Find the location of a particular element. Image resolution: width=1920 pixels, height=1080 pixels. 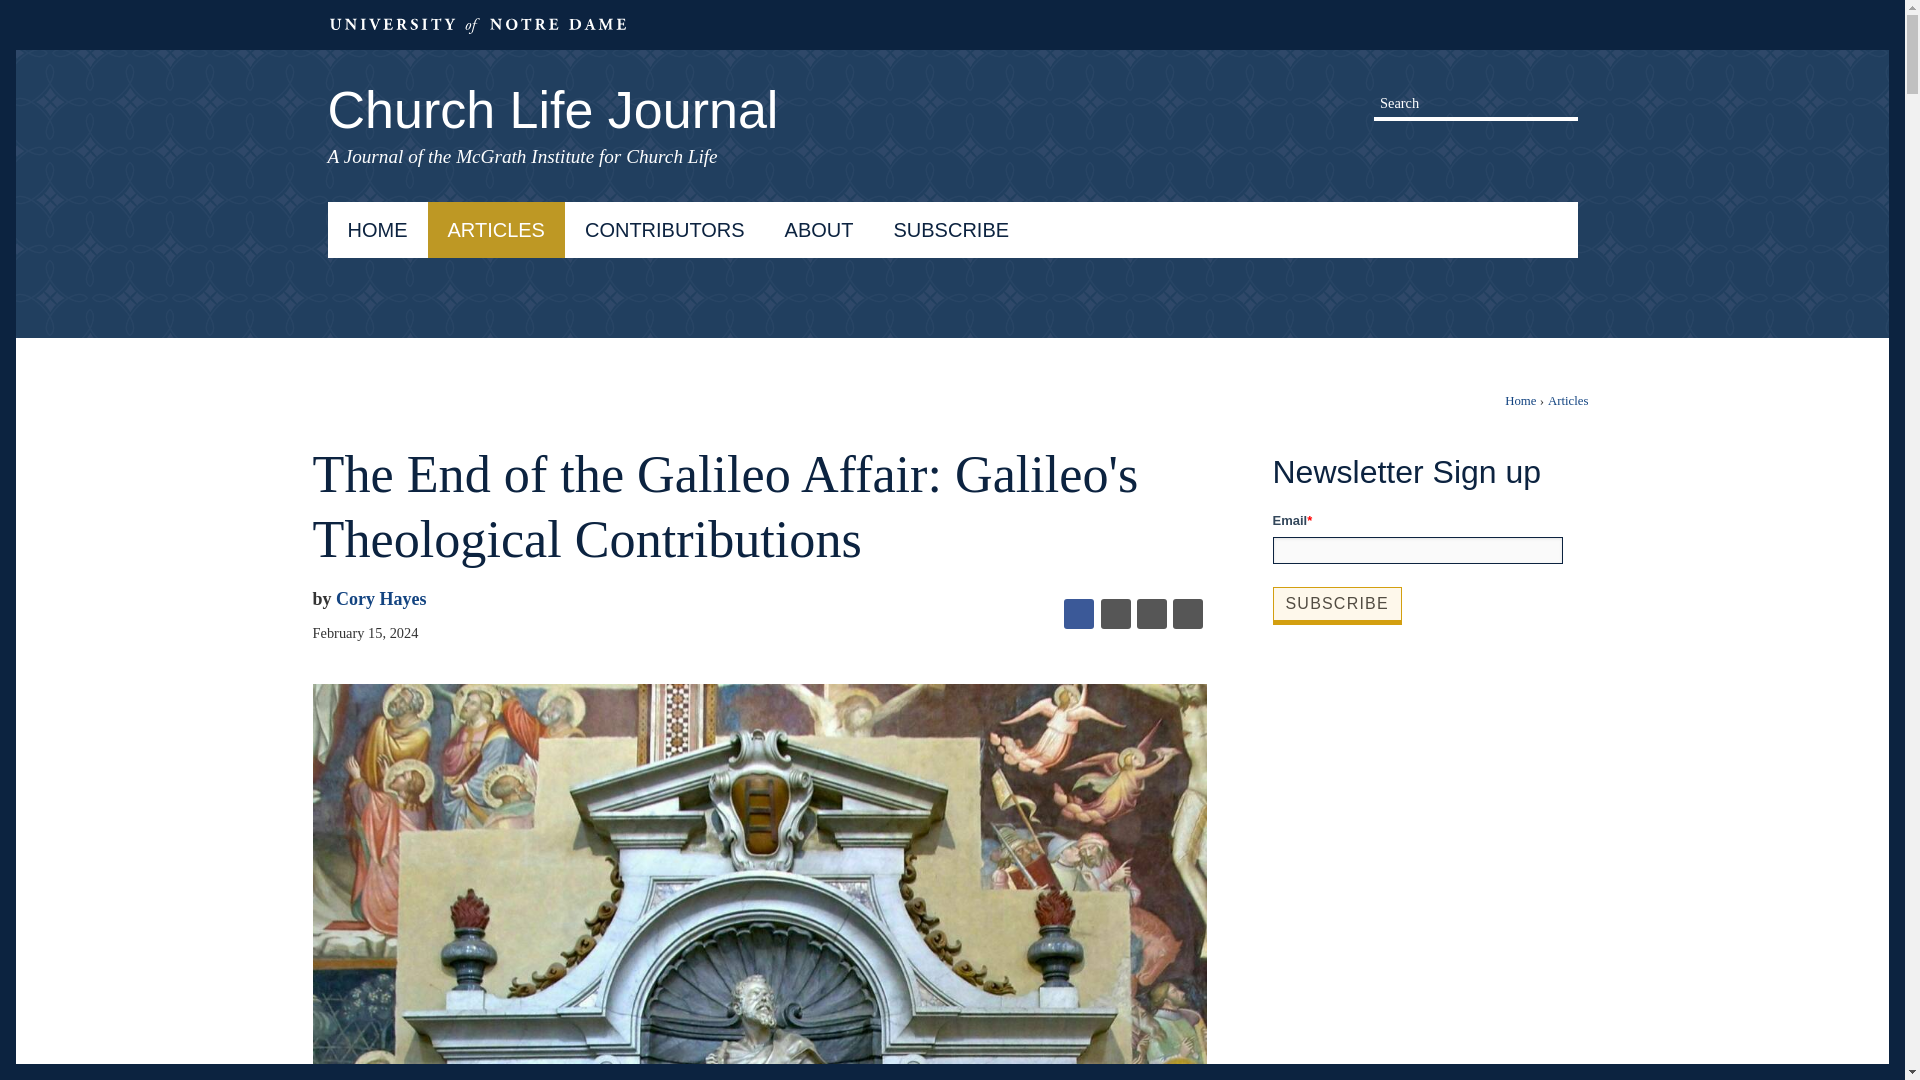

Facebook is located at coordinates (1078, 614).